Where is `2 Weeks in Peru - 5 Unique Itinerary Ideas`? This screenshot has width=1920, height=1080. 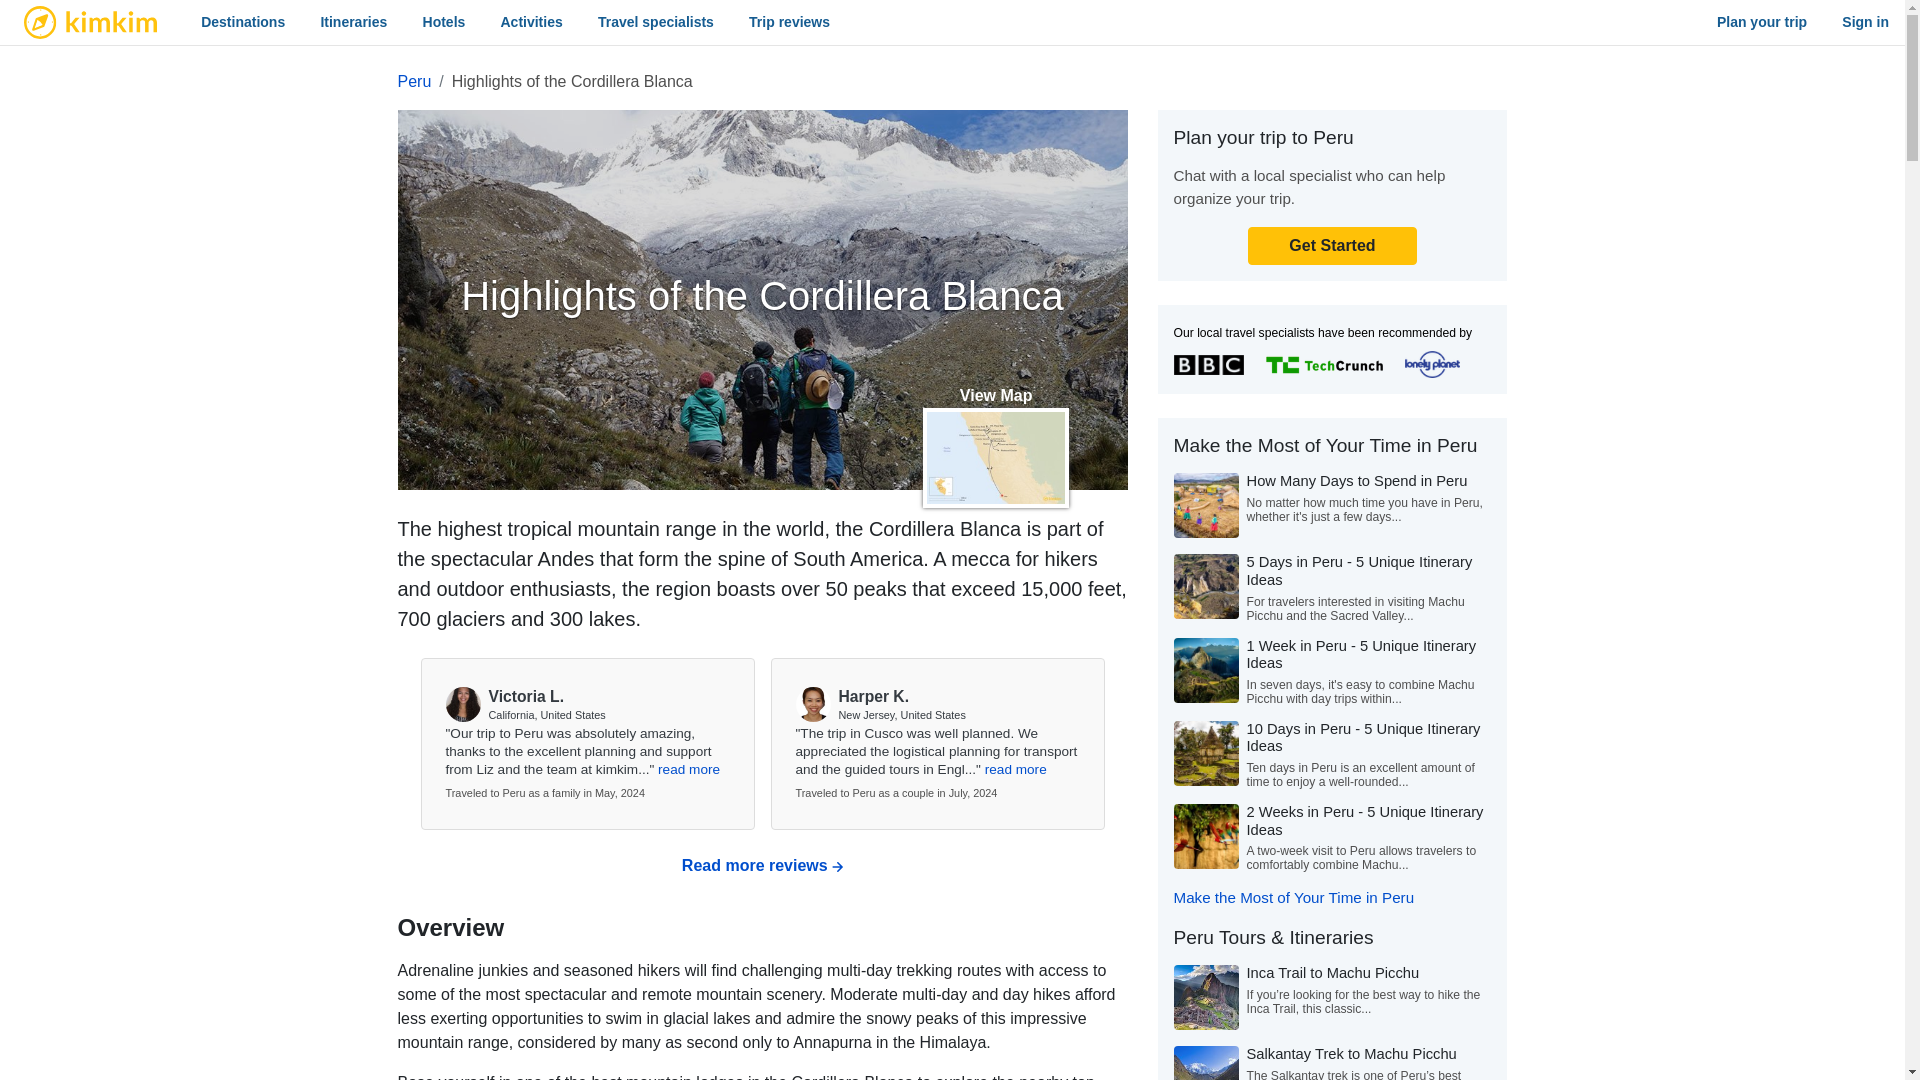 2 Weeks in Peru - 5 Unique Itinerary Ideas is located at coordinates (1364, 820).